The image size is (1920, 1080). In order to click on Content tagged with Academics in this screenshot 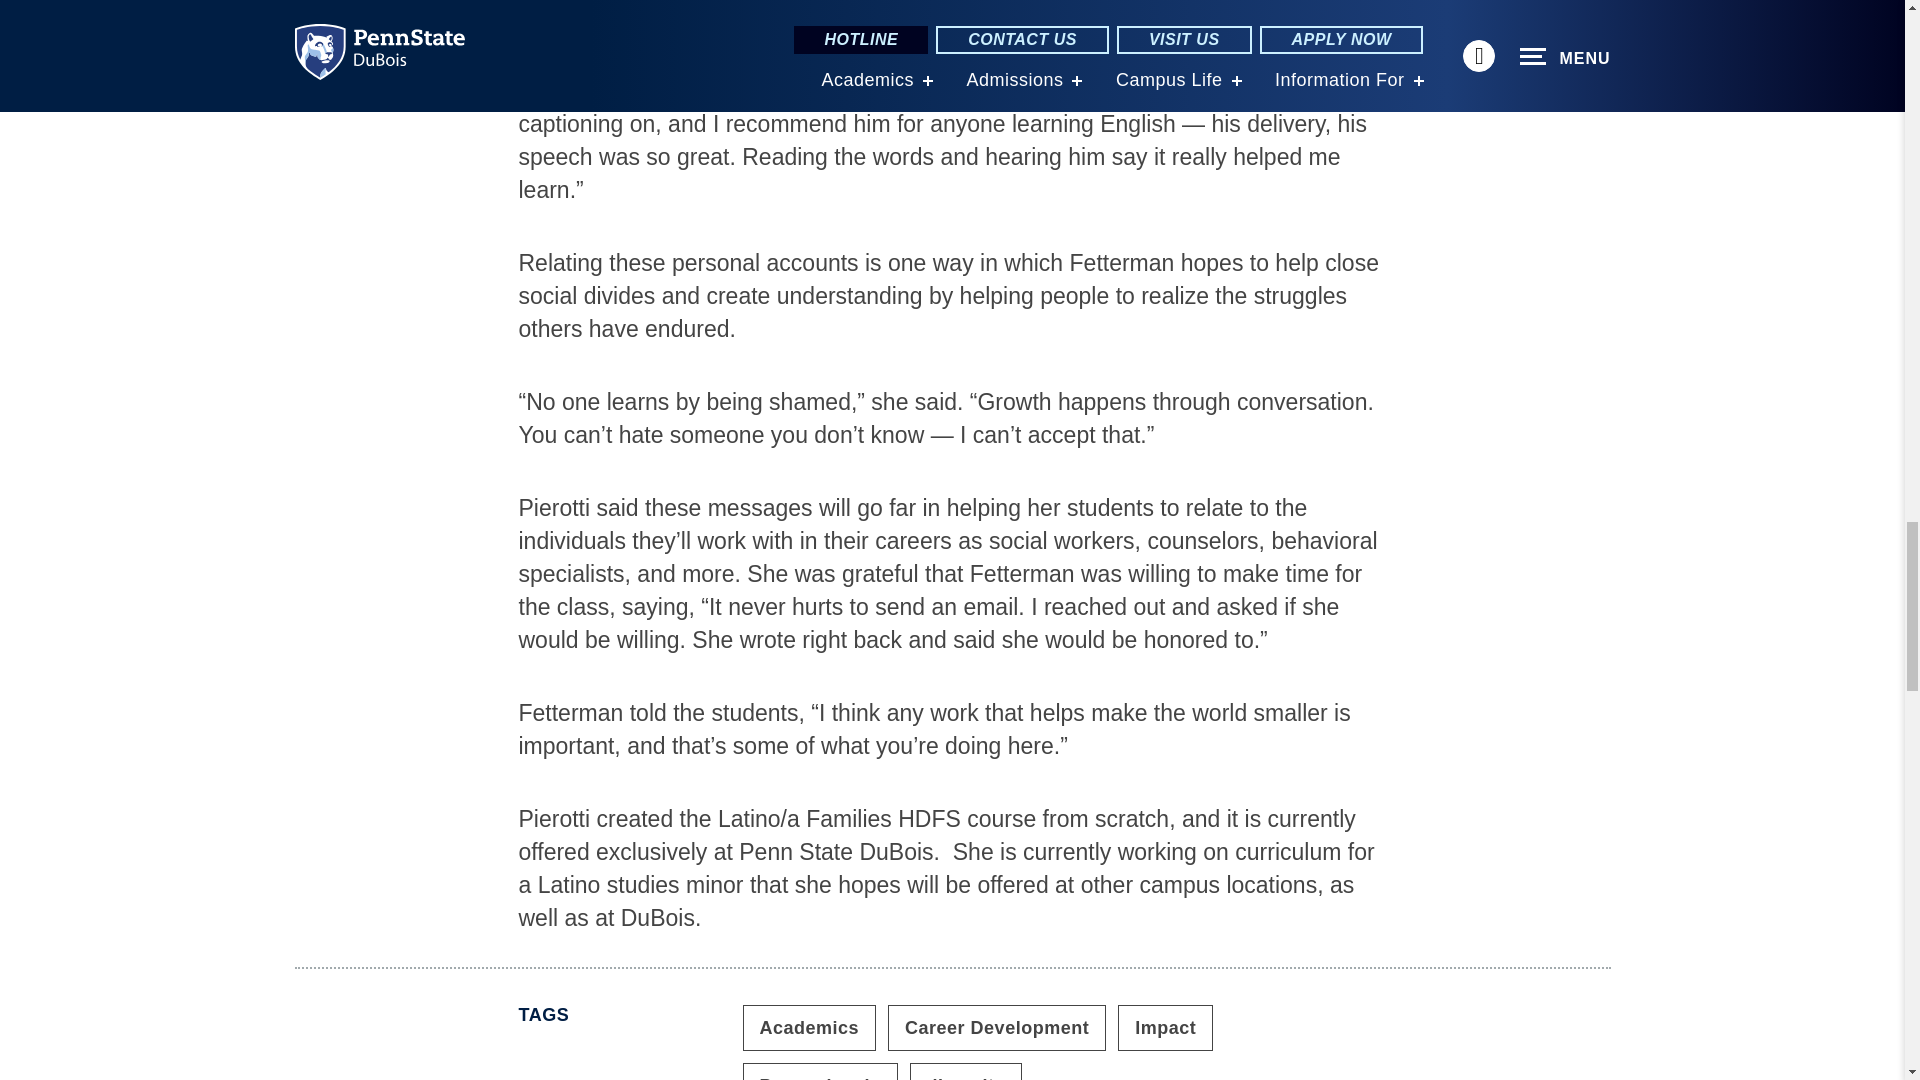, I will do `click(808, 1028)`.